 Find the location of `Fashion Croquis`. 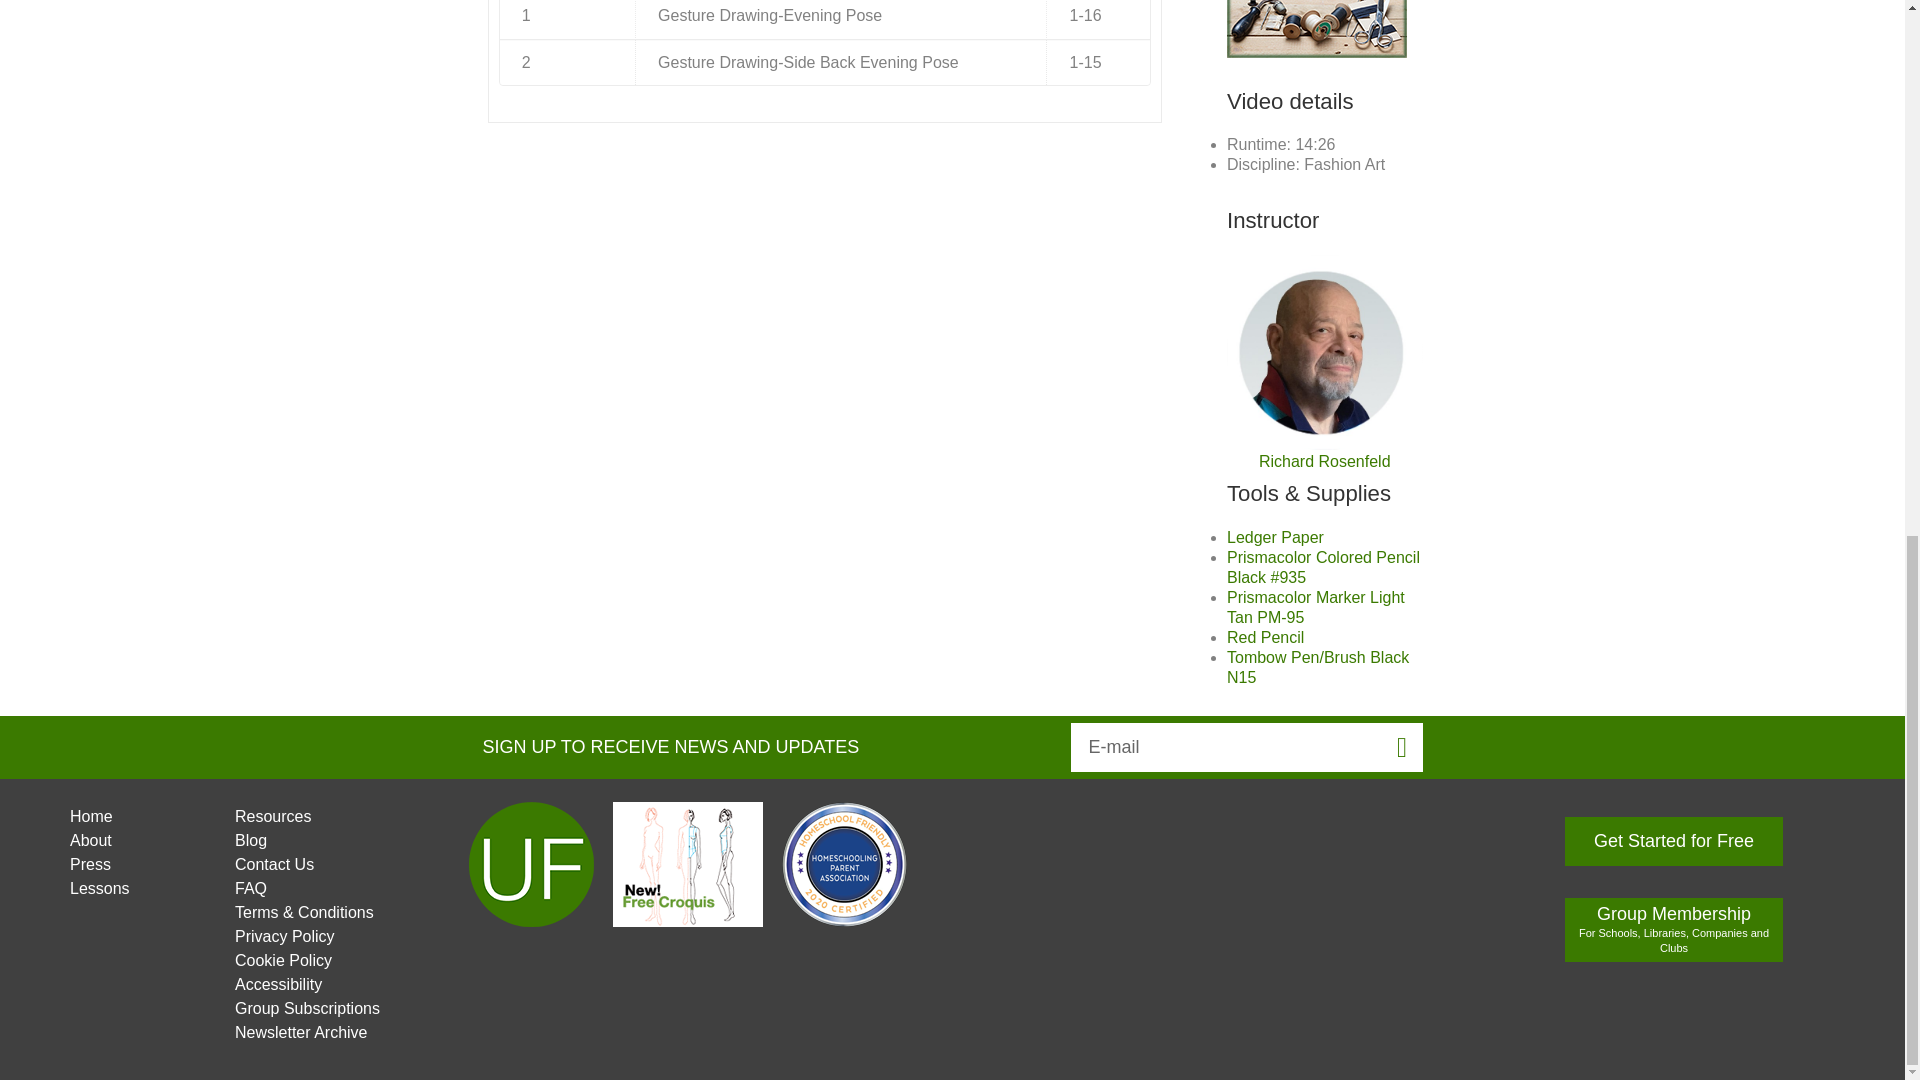

Fashion Croquis is located at coordinates (680, 919).